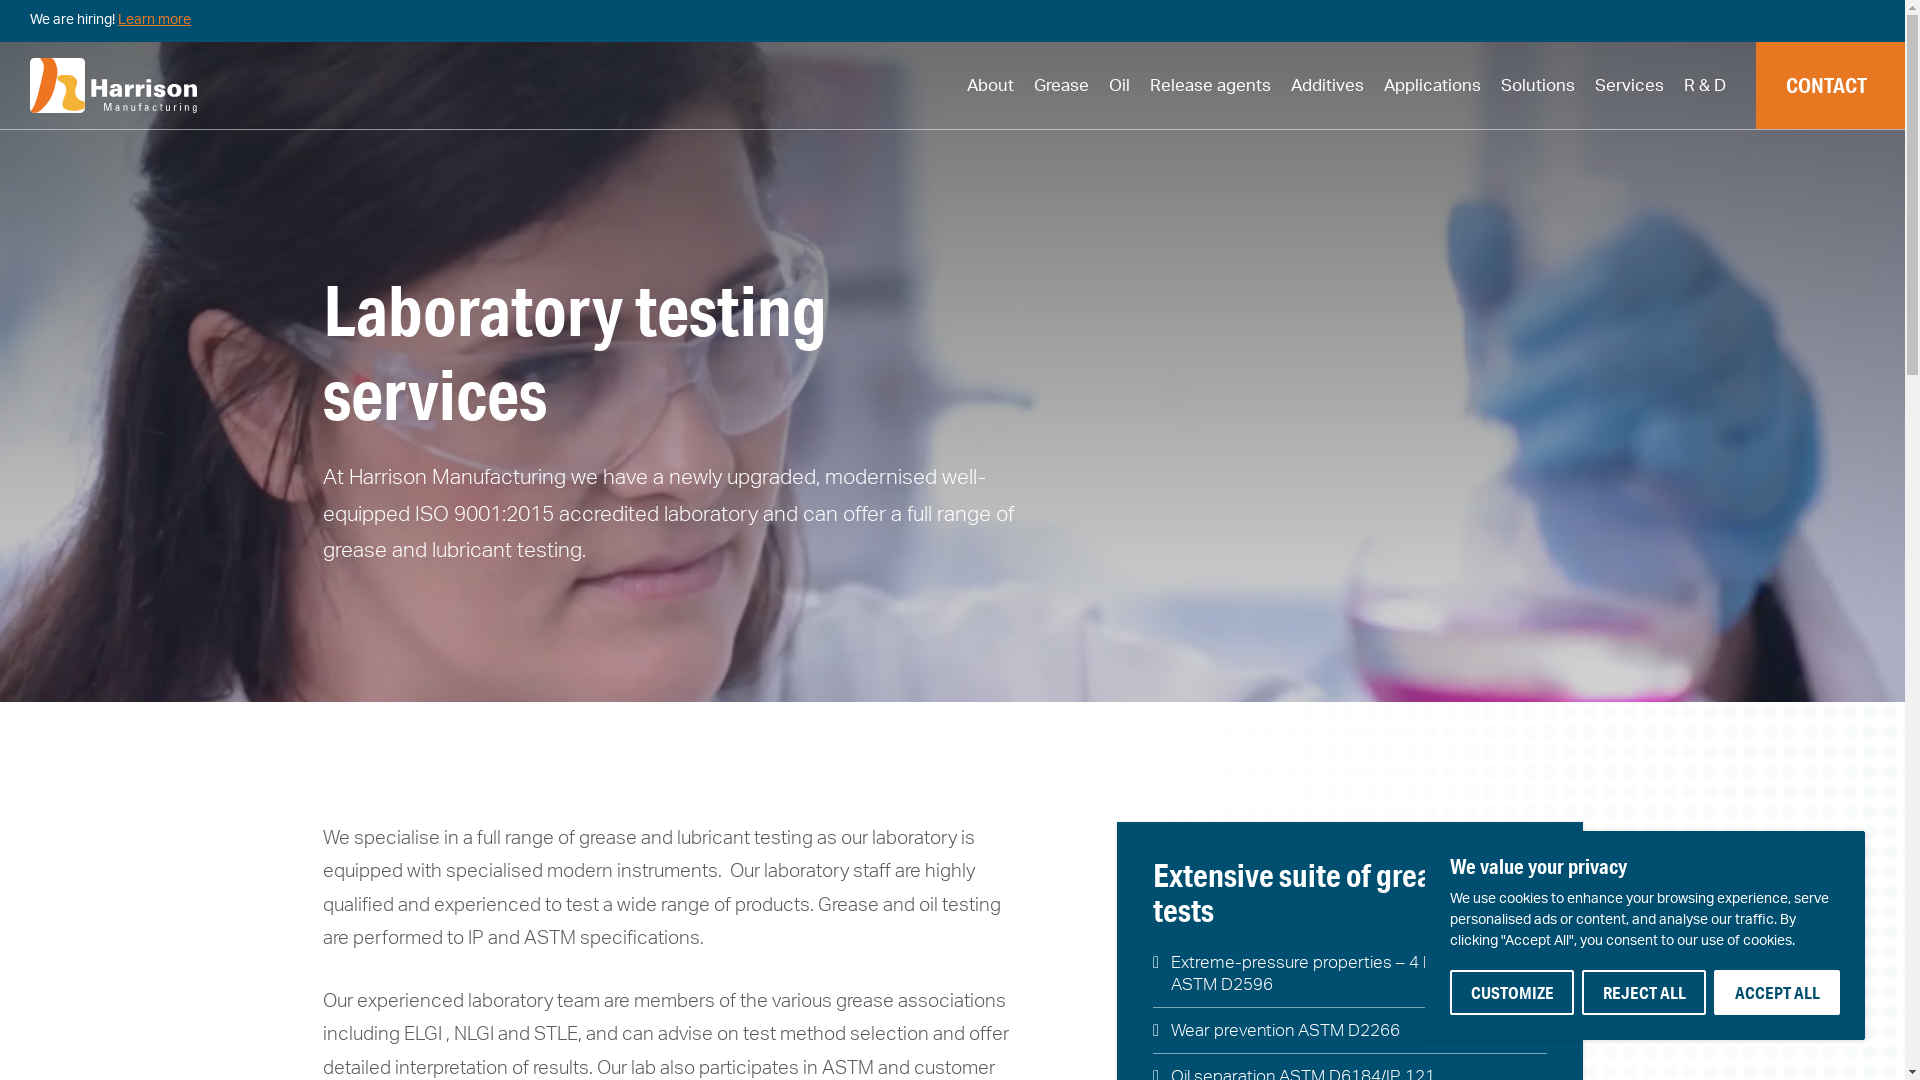 The image size is (1920, 1080). I want to click on hmc-white-logo, so click(114, 86).